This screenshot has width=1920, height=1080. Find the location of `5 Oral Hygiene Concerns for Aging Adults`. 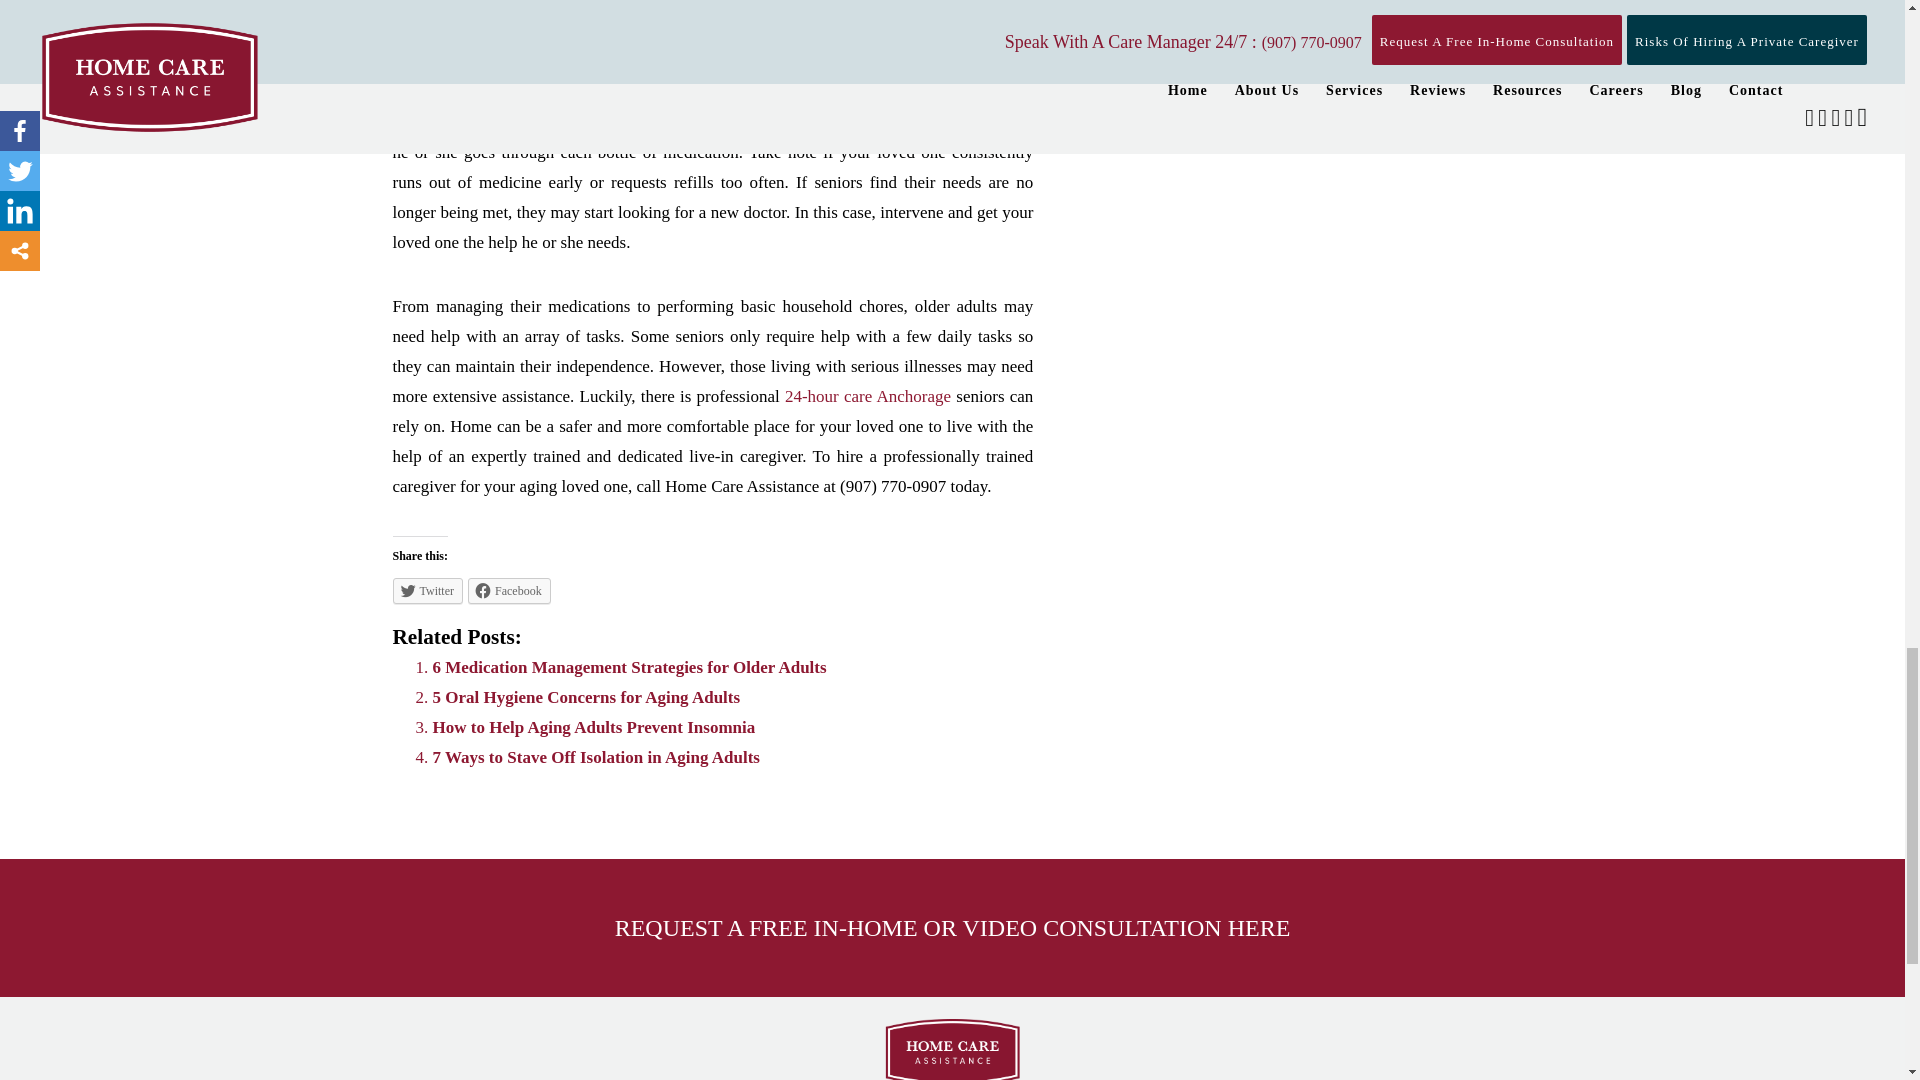

5 Oral Hygiene Concerns for Aging Adults is located at coordinates (586, 697).